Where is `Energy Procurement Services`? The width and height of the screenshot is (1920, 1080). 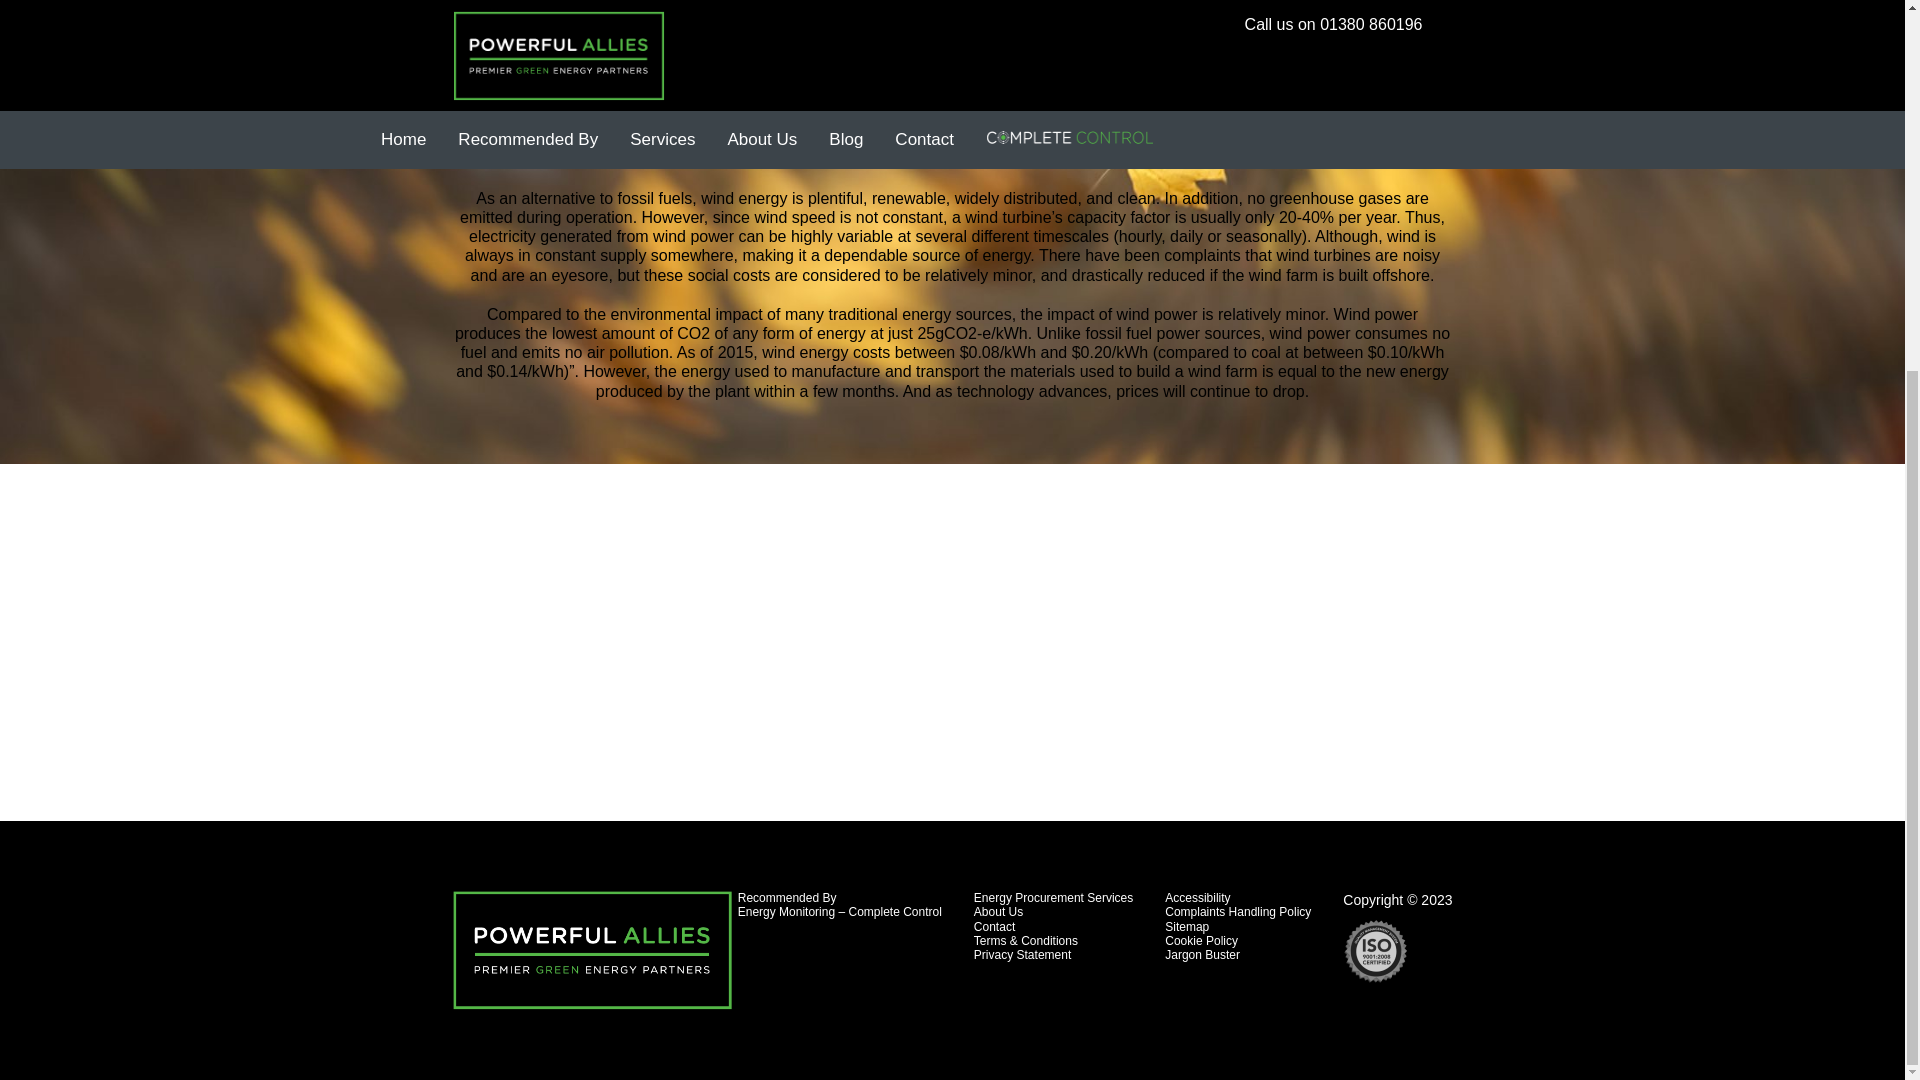
Energy Procurement Services is located at coordinates (1052, 898).